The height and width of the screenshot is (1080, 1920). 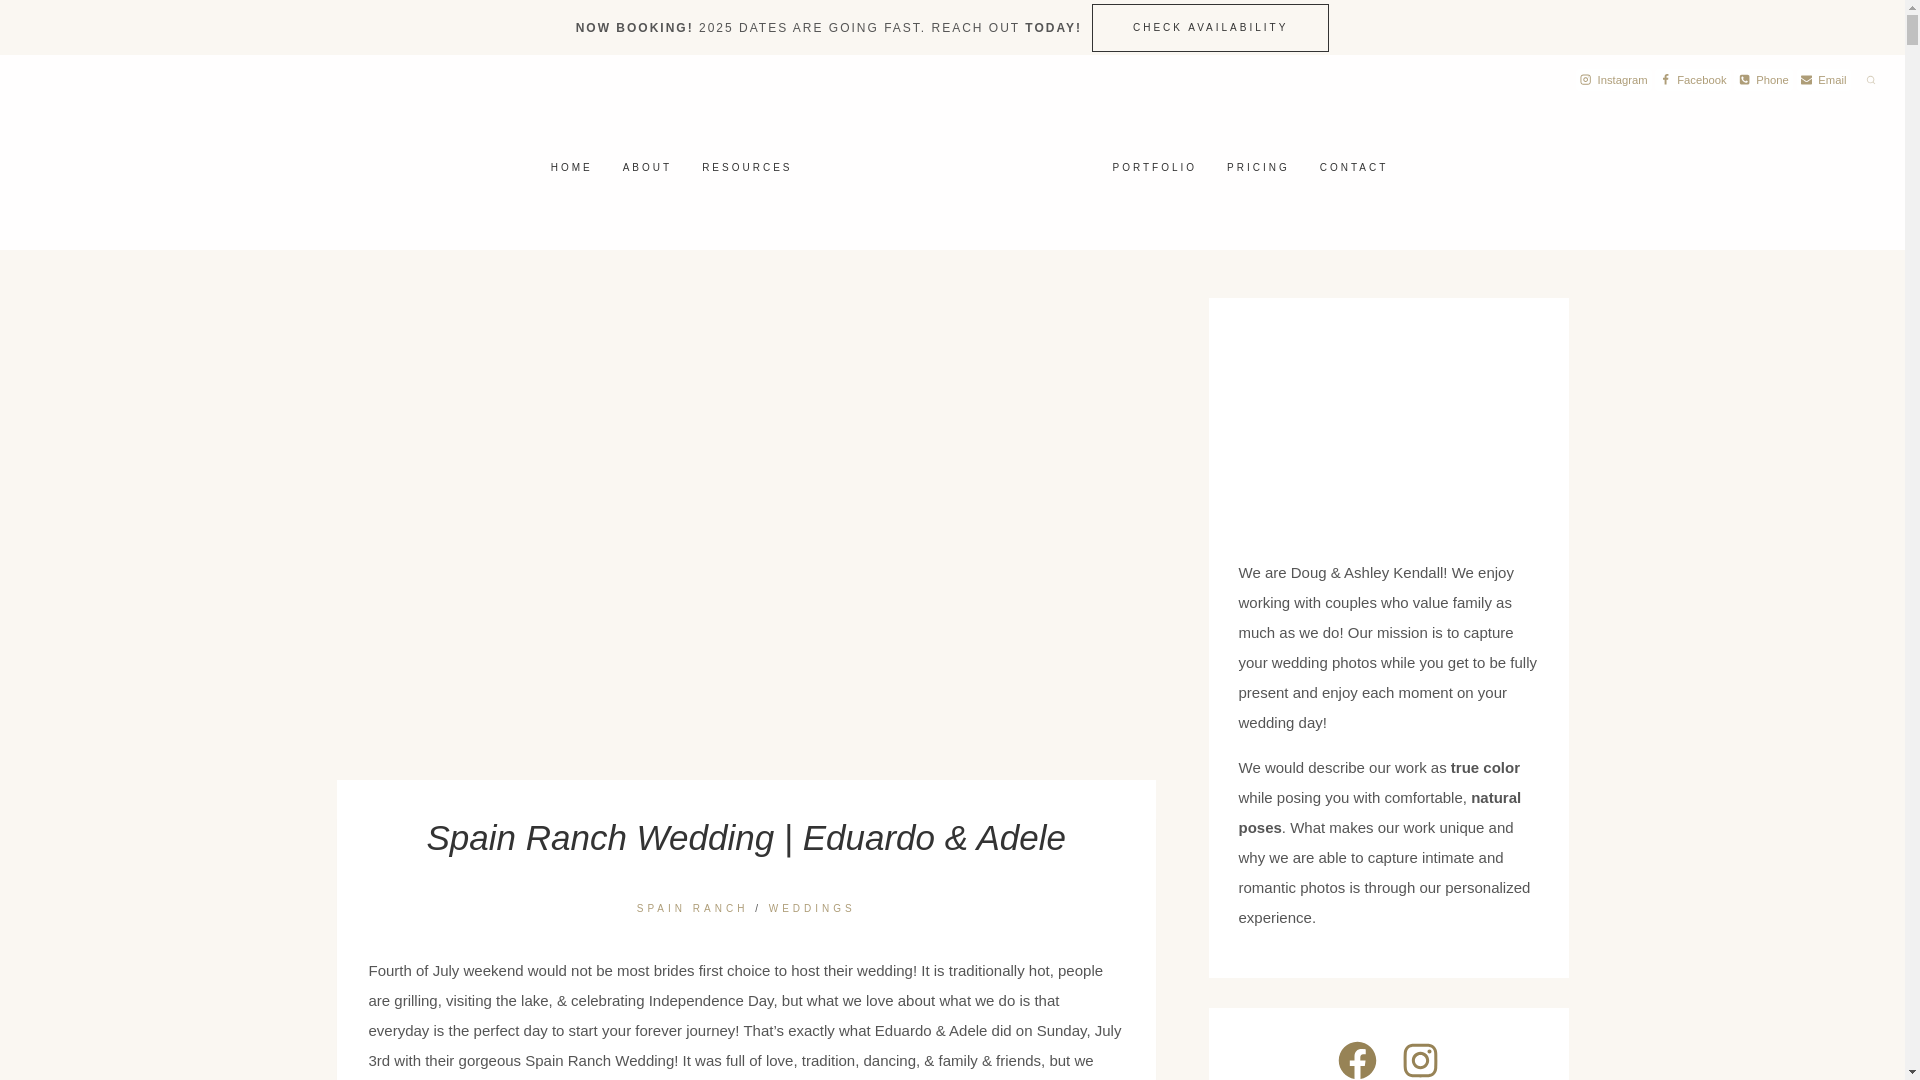 What do you see at coordinates (746, 167) in the screenshot?
I see `RESOURCES` at bounding box center [746, 167].